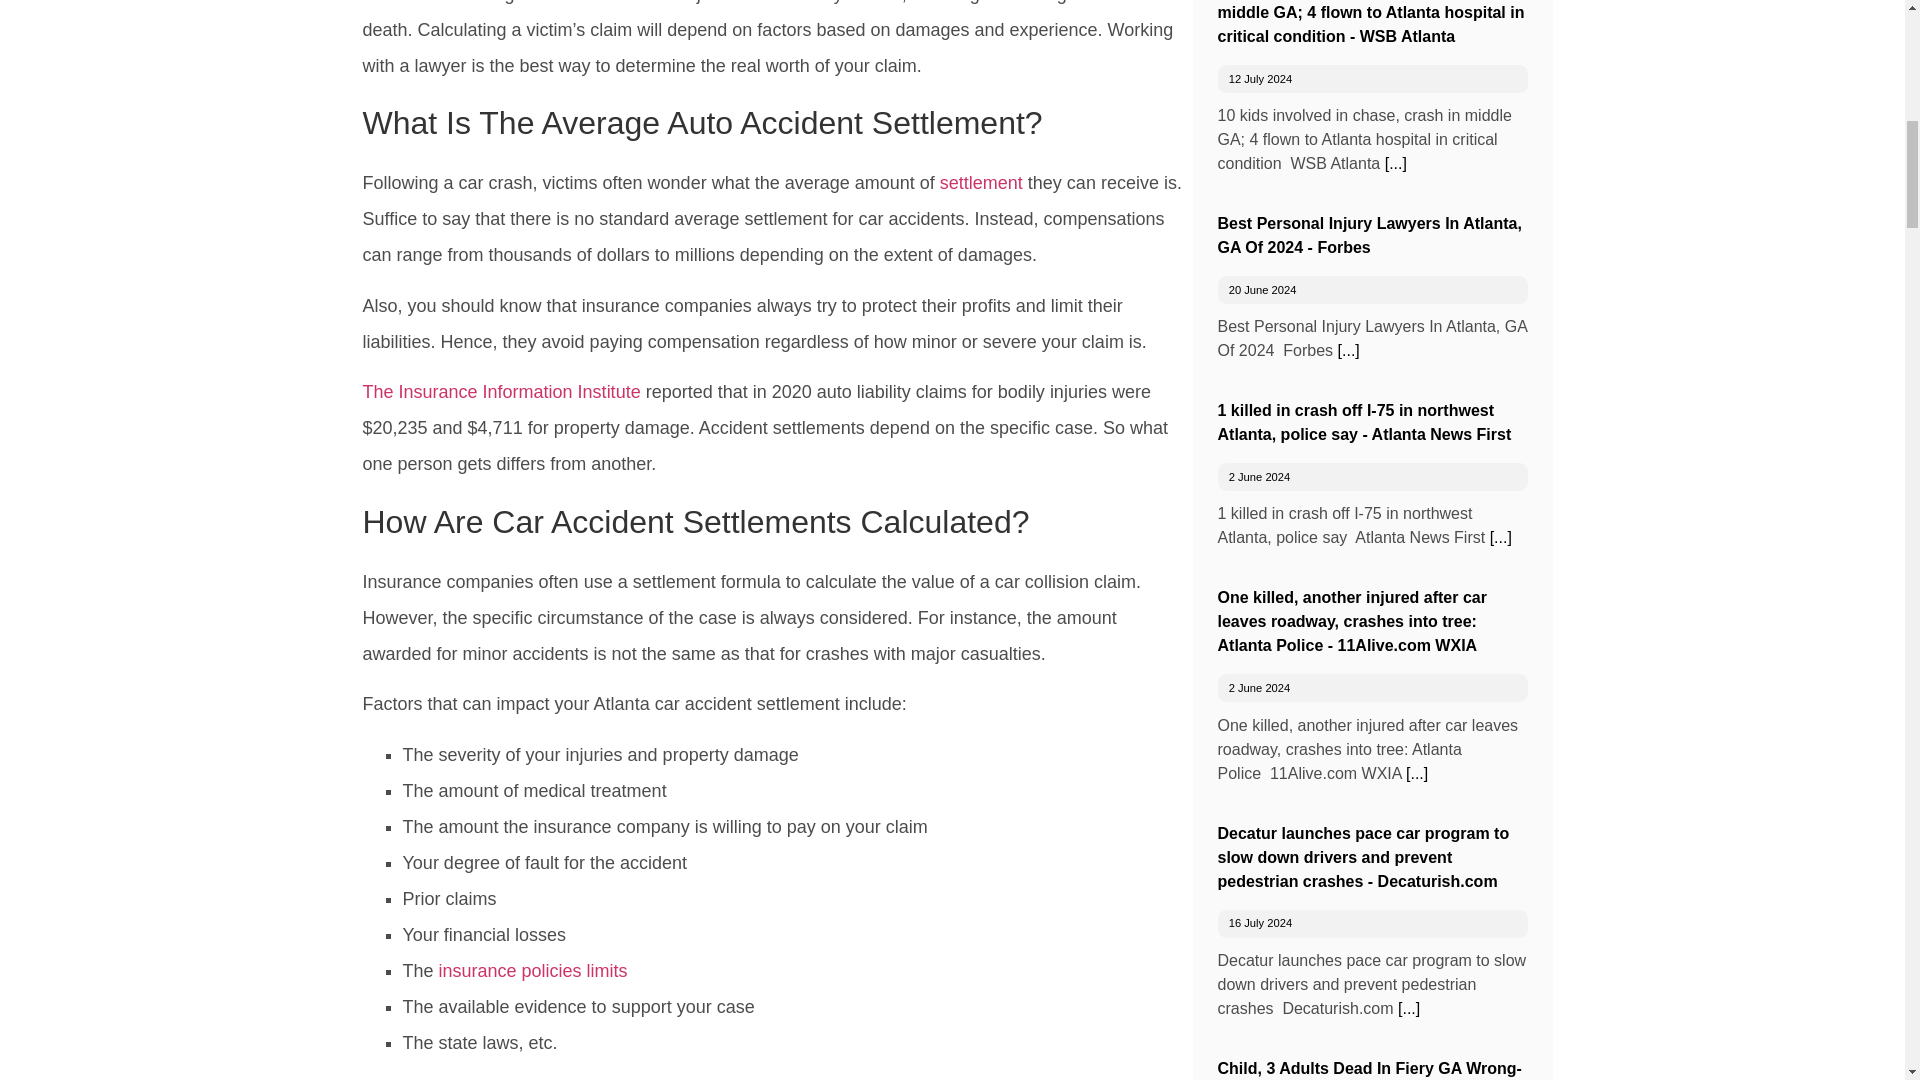  I want to click on 12 July 2024, 11:05 am UTC, so click(1260, 79).